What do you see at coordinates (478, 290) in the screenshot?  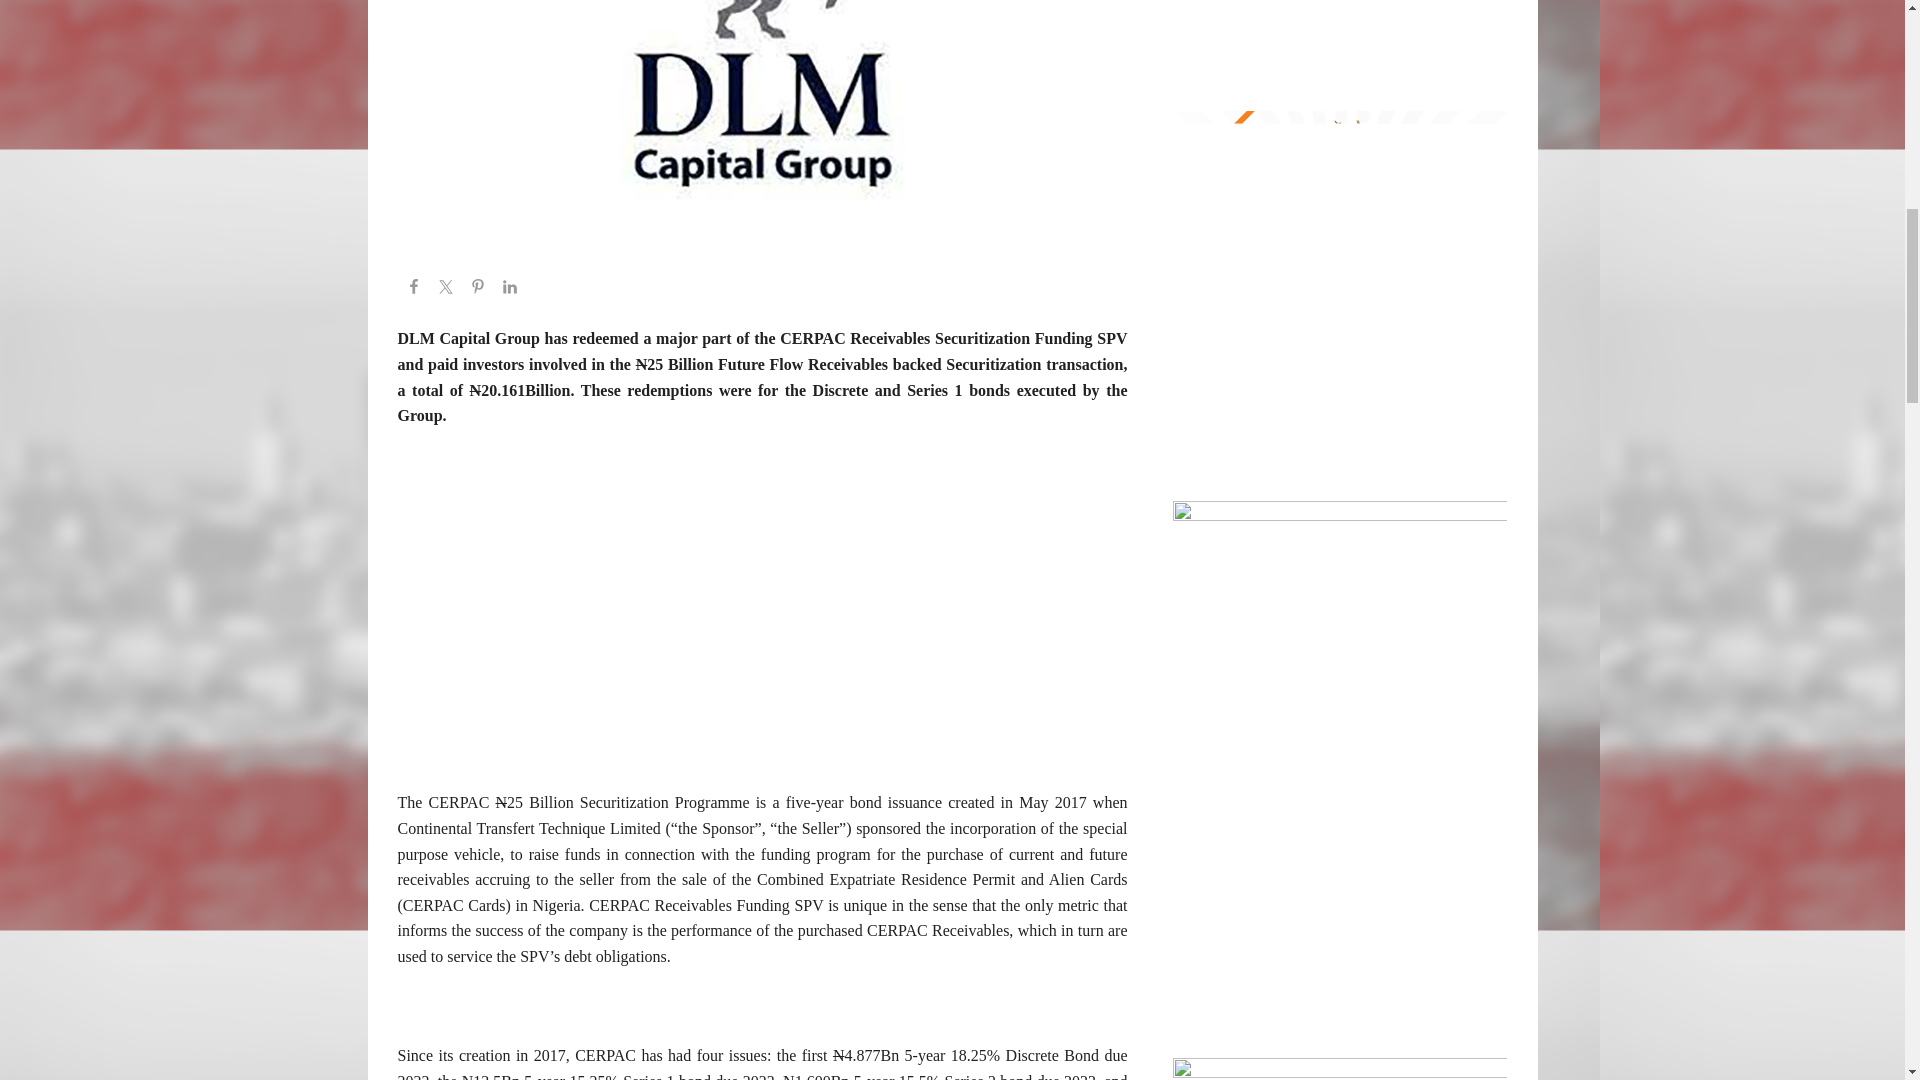 I see `Share on Pinterest` at bounding box center [478, 290].